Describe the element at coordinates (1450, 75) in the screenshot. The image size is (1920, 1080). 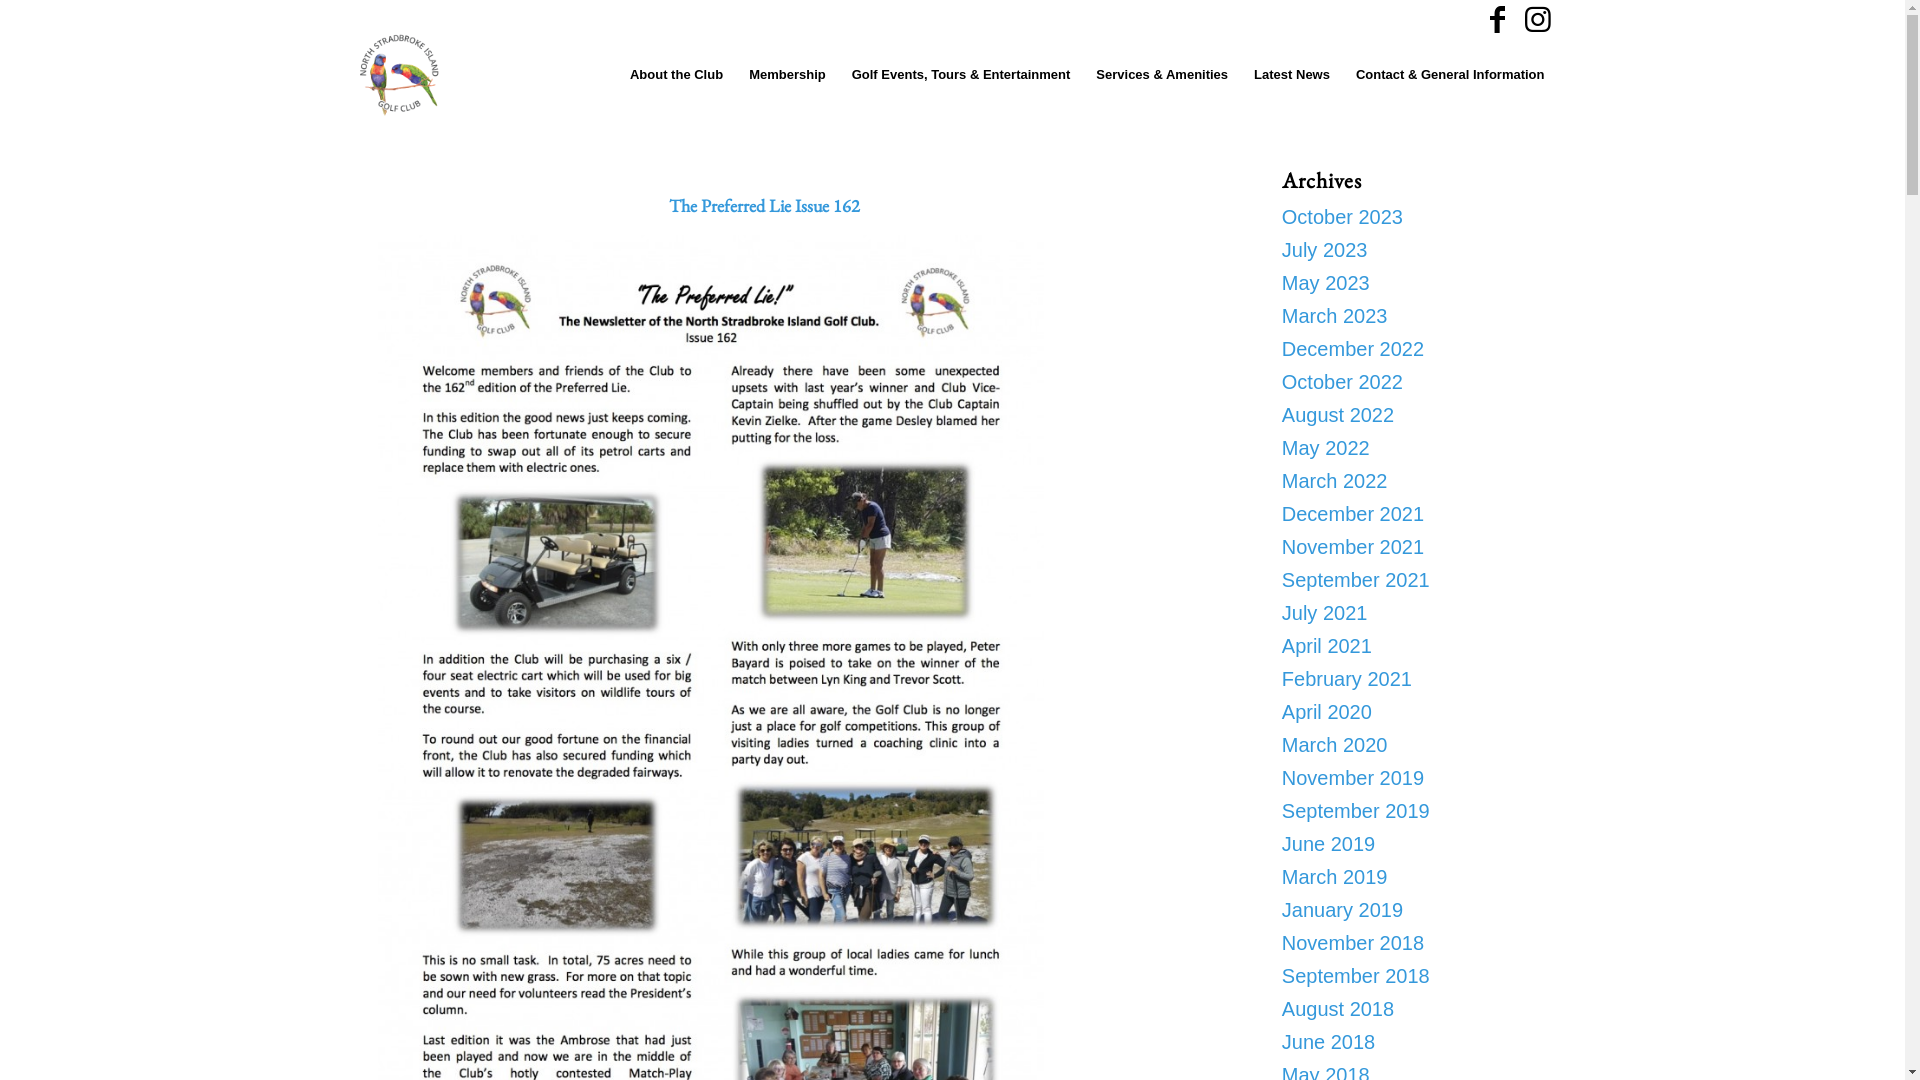
I see `Contact & General Information` at that location.